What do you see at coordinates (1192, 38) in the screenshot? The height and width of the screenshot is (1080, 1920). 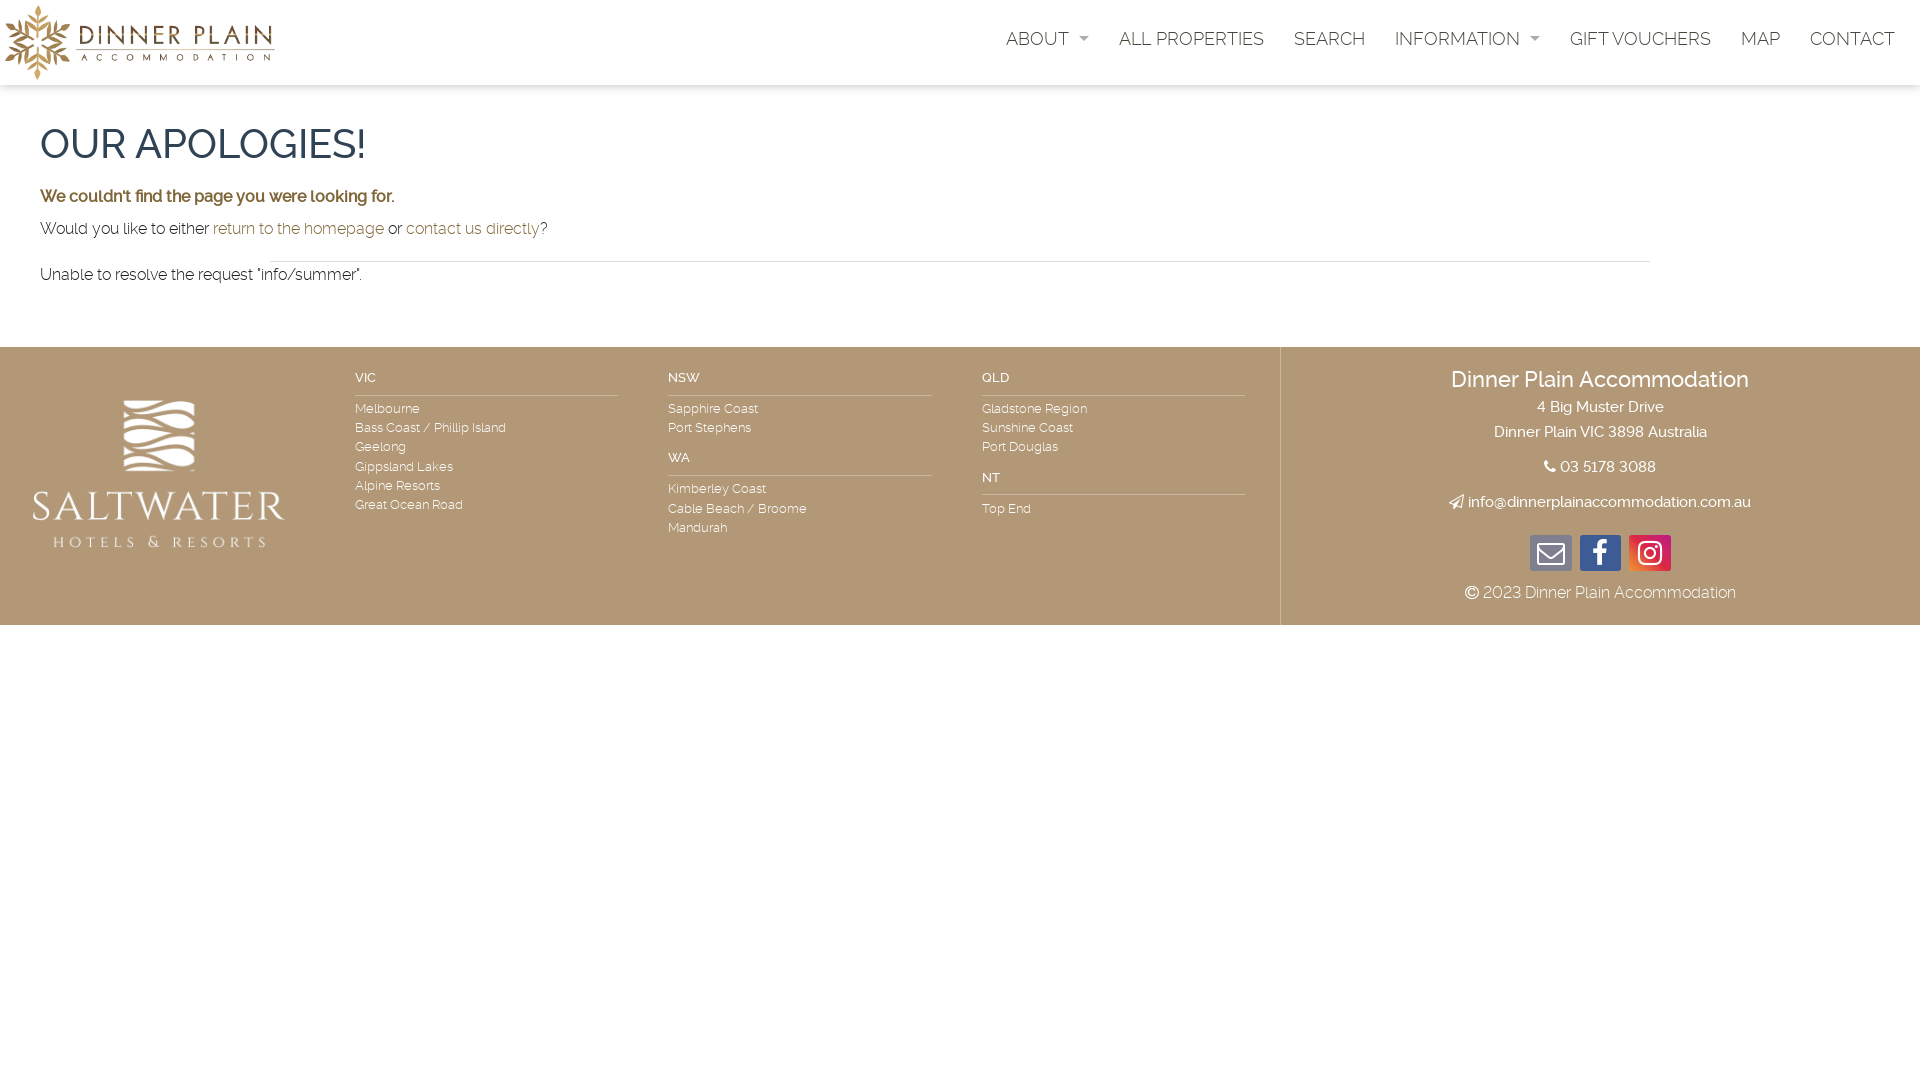 I see `ALL PROPERTIES` at bounding box center [1192, 38].